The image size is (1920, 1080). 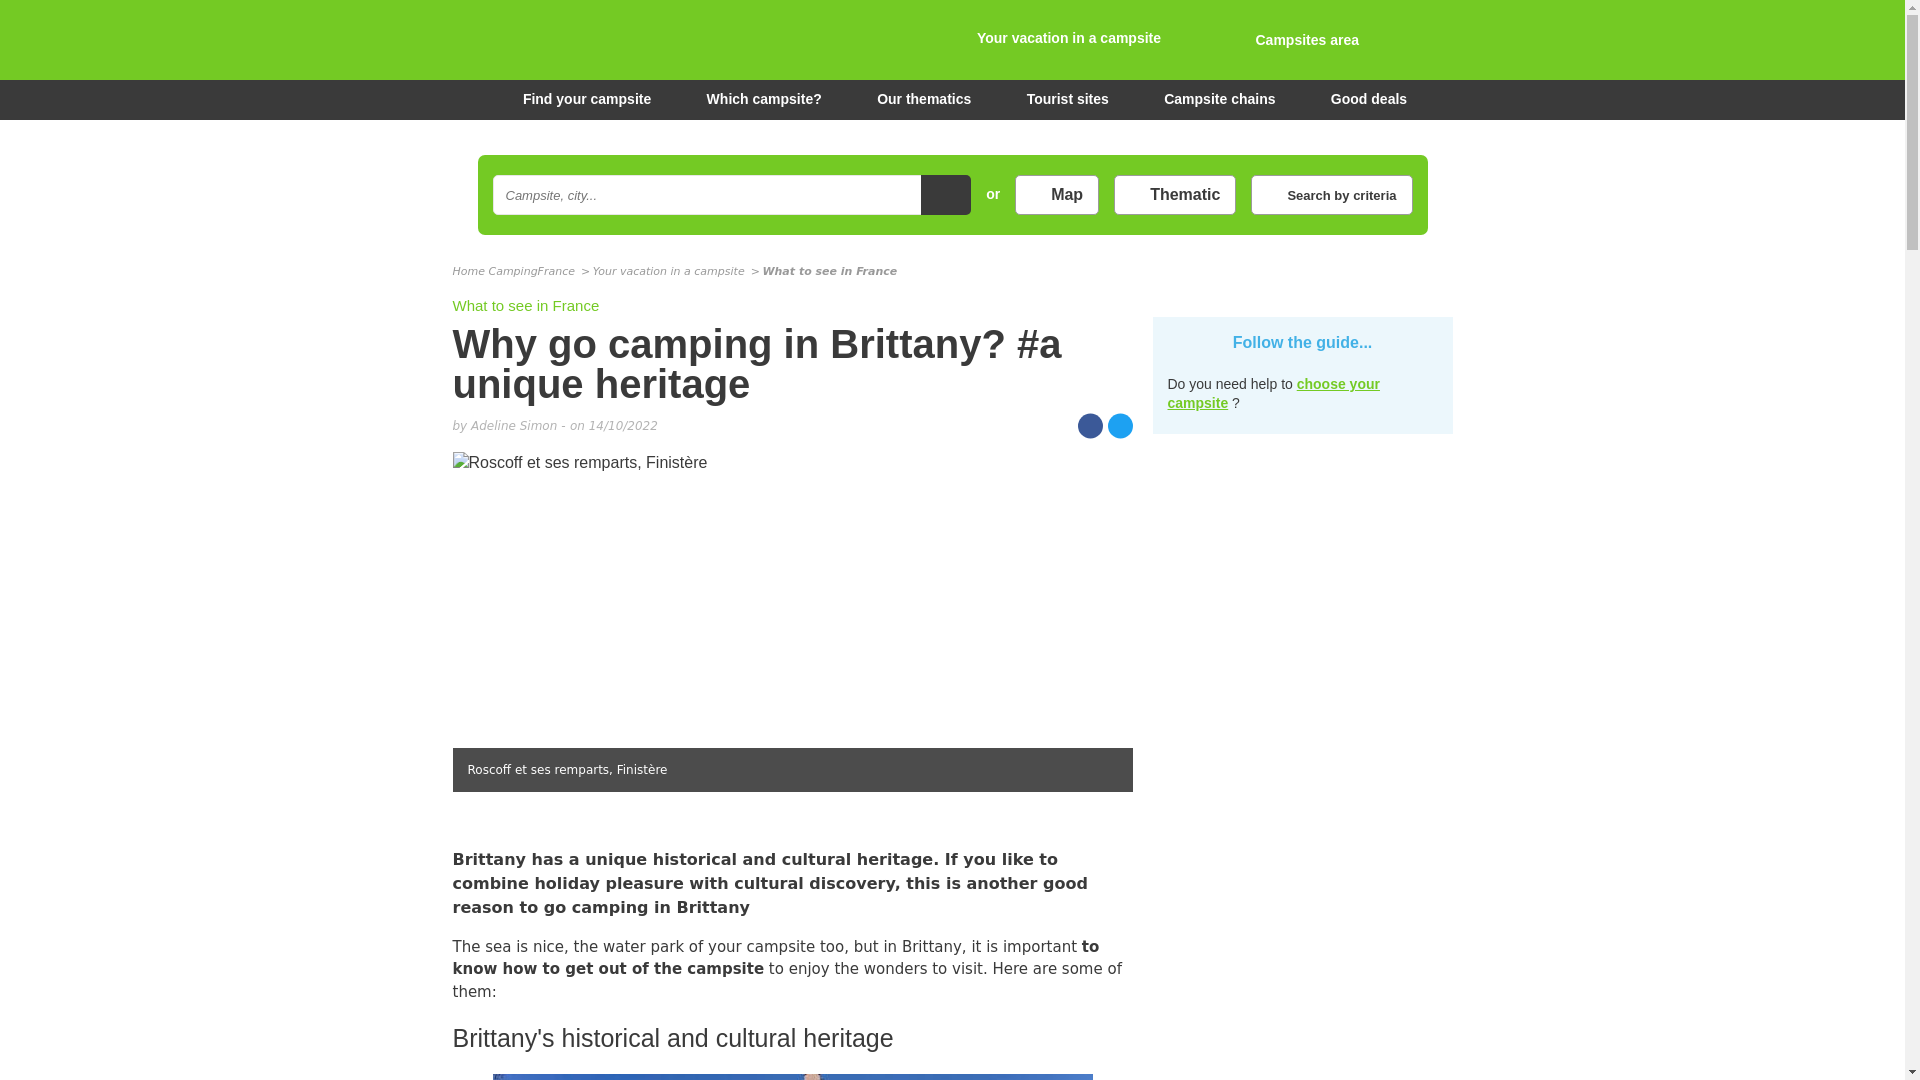 What do you see at coordinates (574, 99) in the screenshot?
I see `Find your campsite` at bounding box center [574, 99].